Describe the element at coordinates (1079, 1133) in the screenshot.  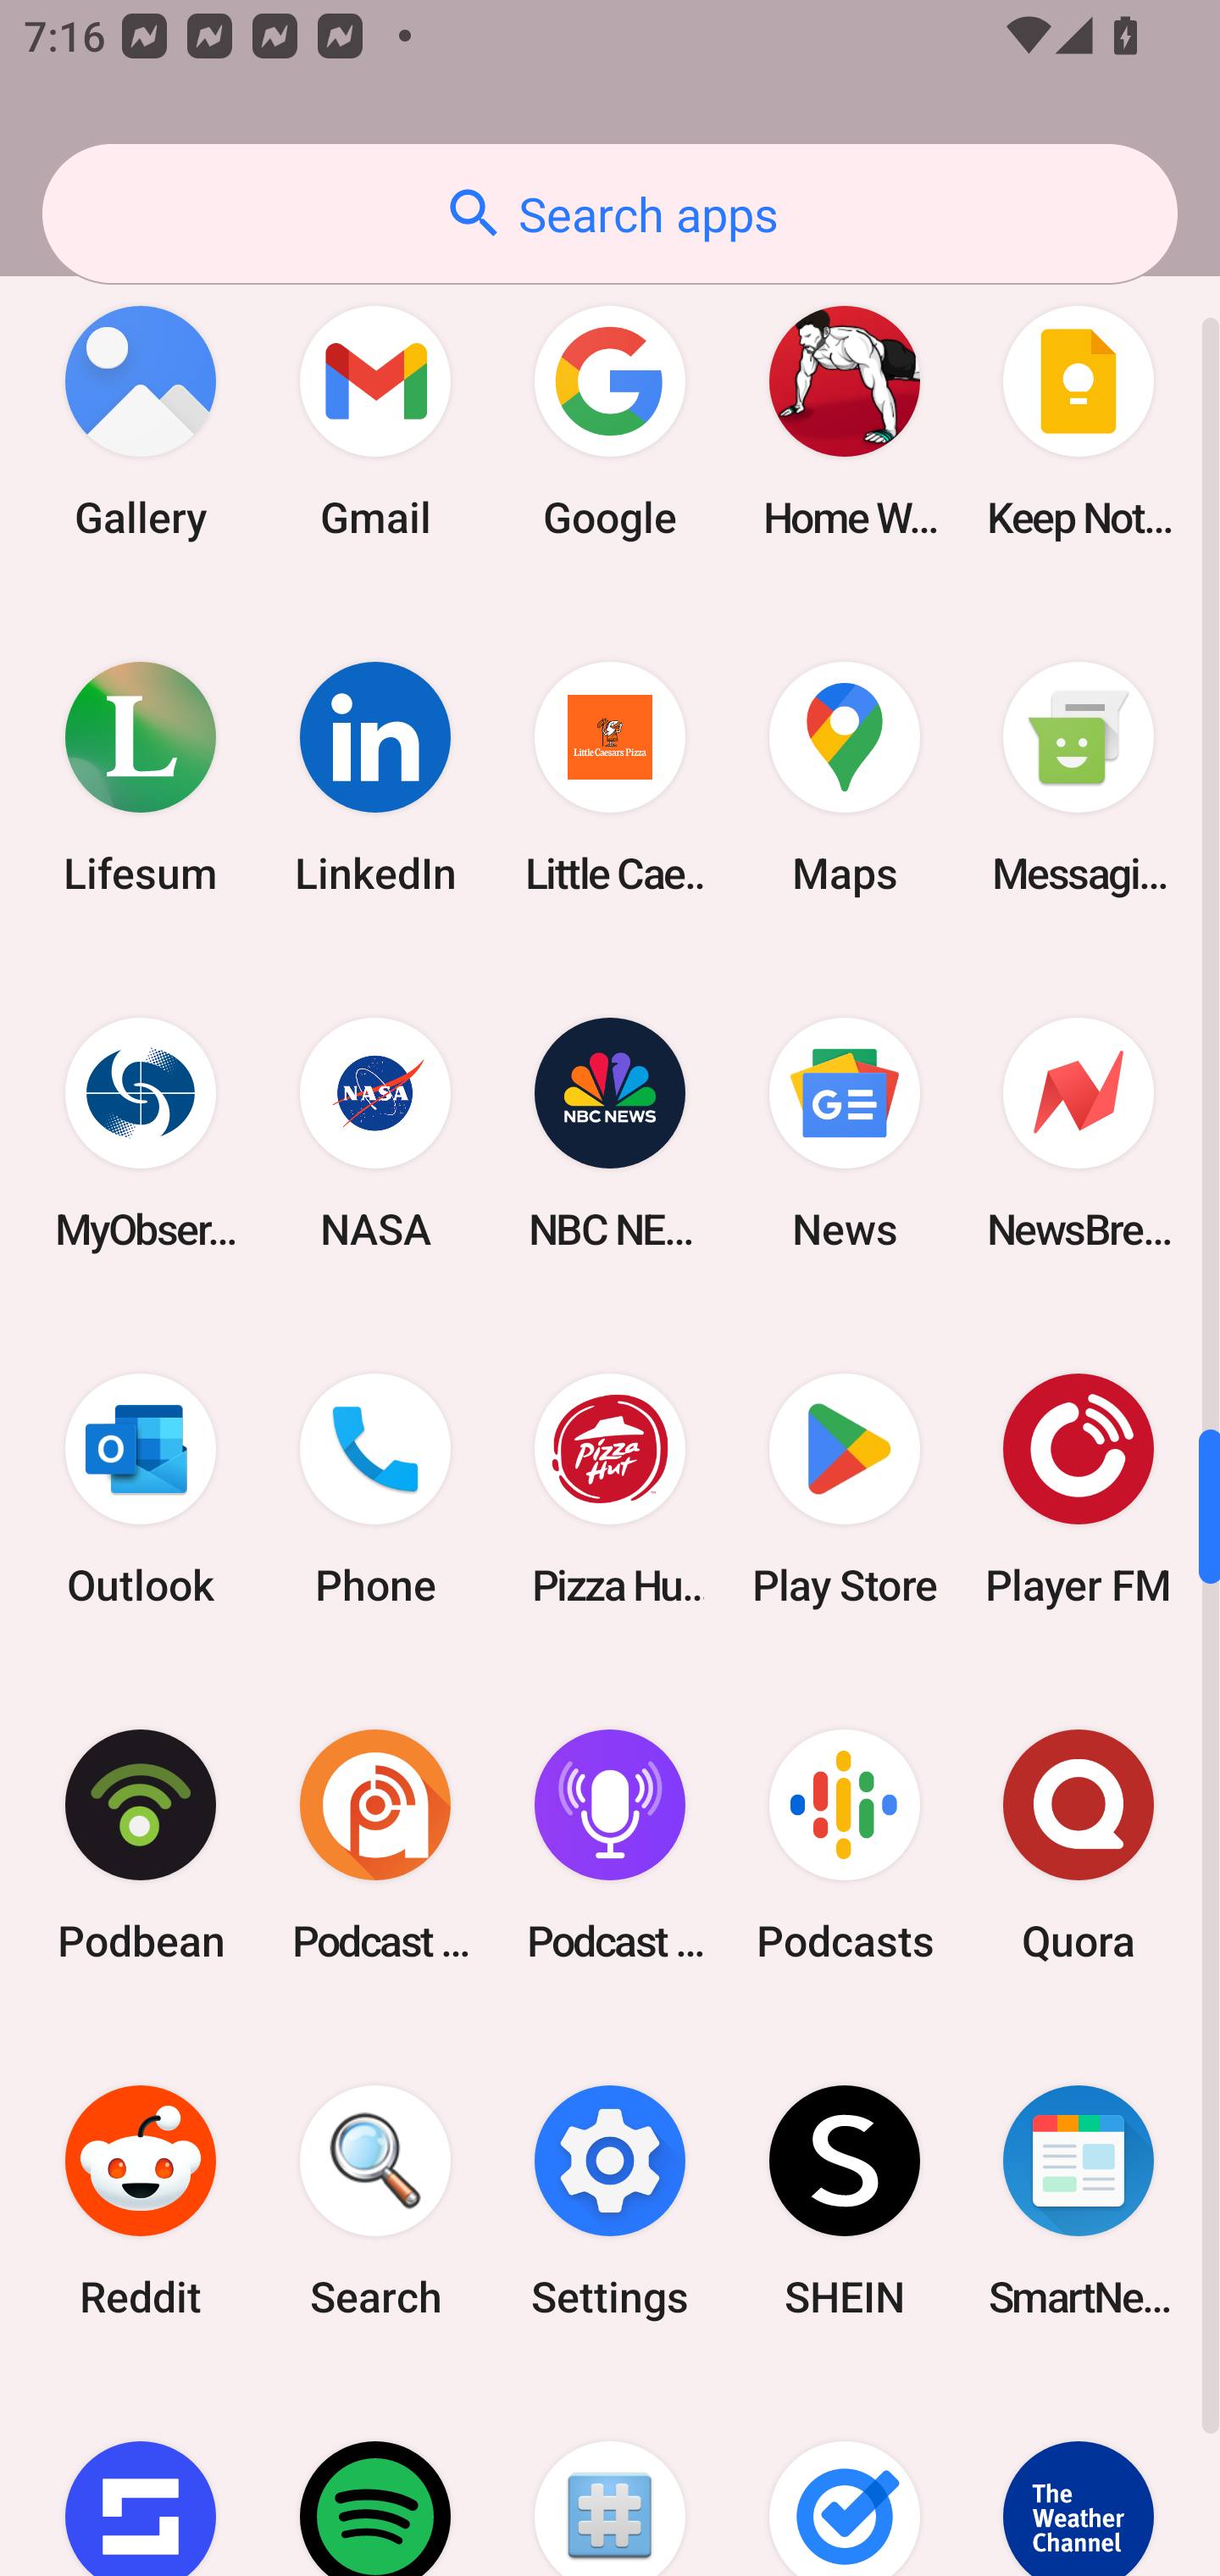
I see `NewsBreak` at that location.